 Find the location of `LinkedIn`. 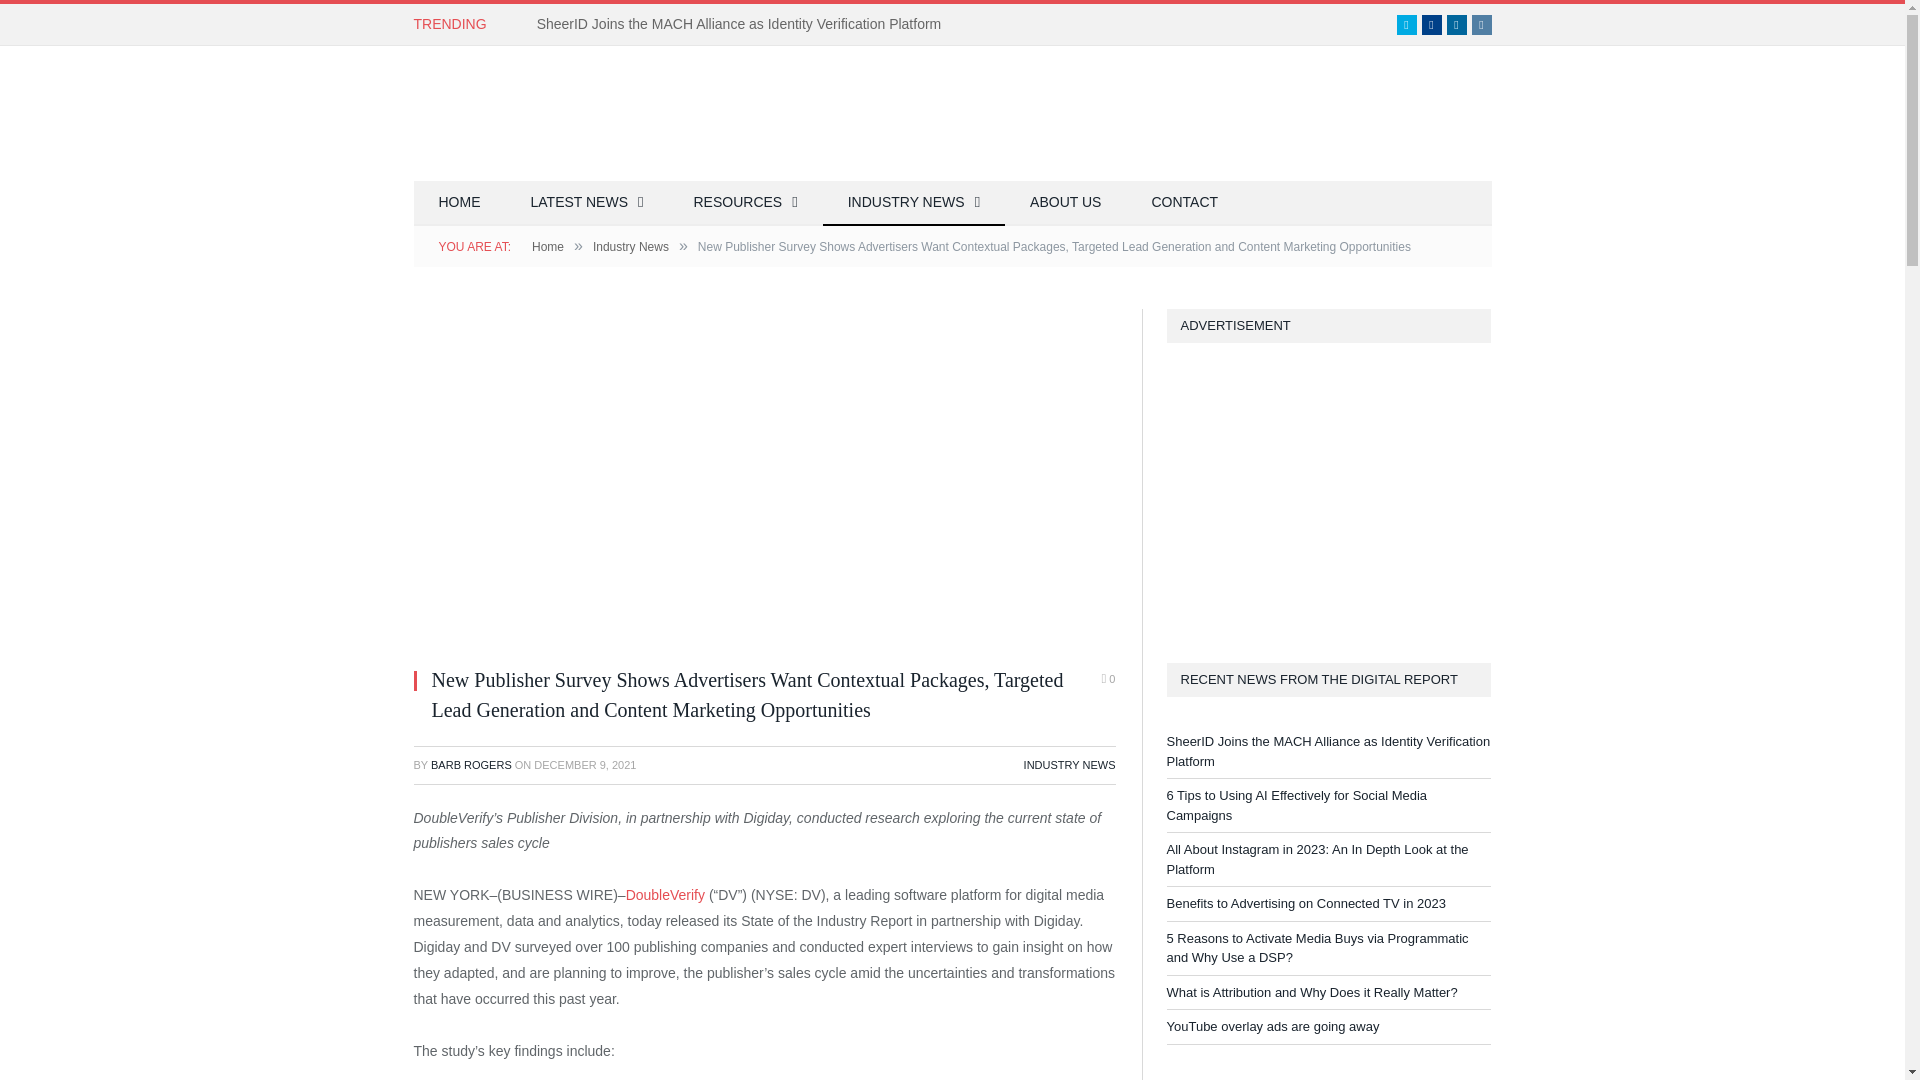

LinkedIn is located at coordinates (1456, 24).